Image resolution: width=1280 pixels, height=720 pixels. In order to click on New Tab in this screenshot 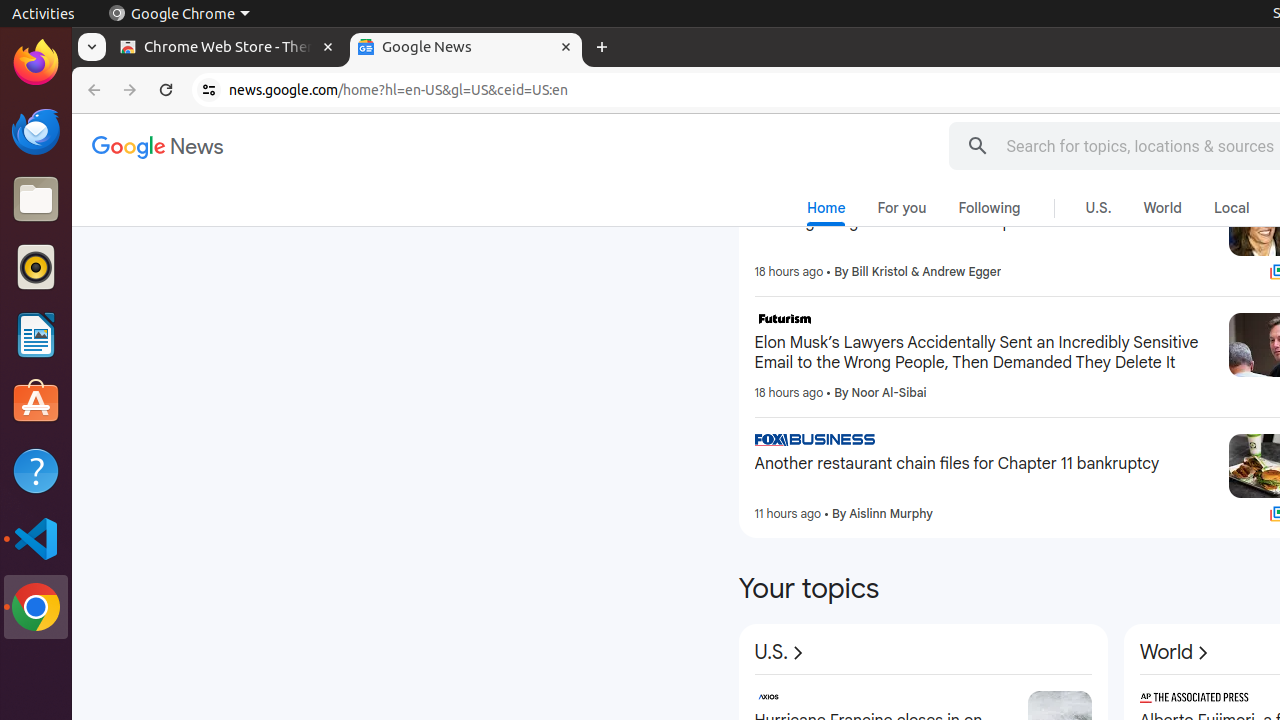, I will do `click(602, 48)`.